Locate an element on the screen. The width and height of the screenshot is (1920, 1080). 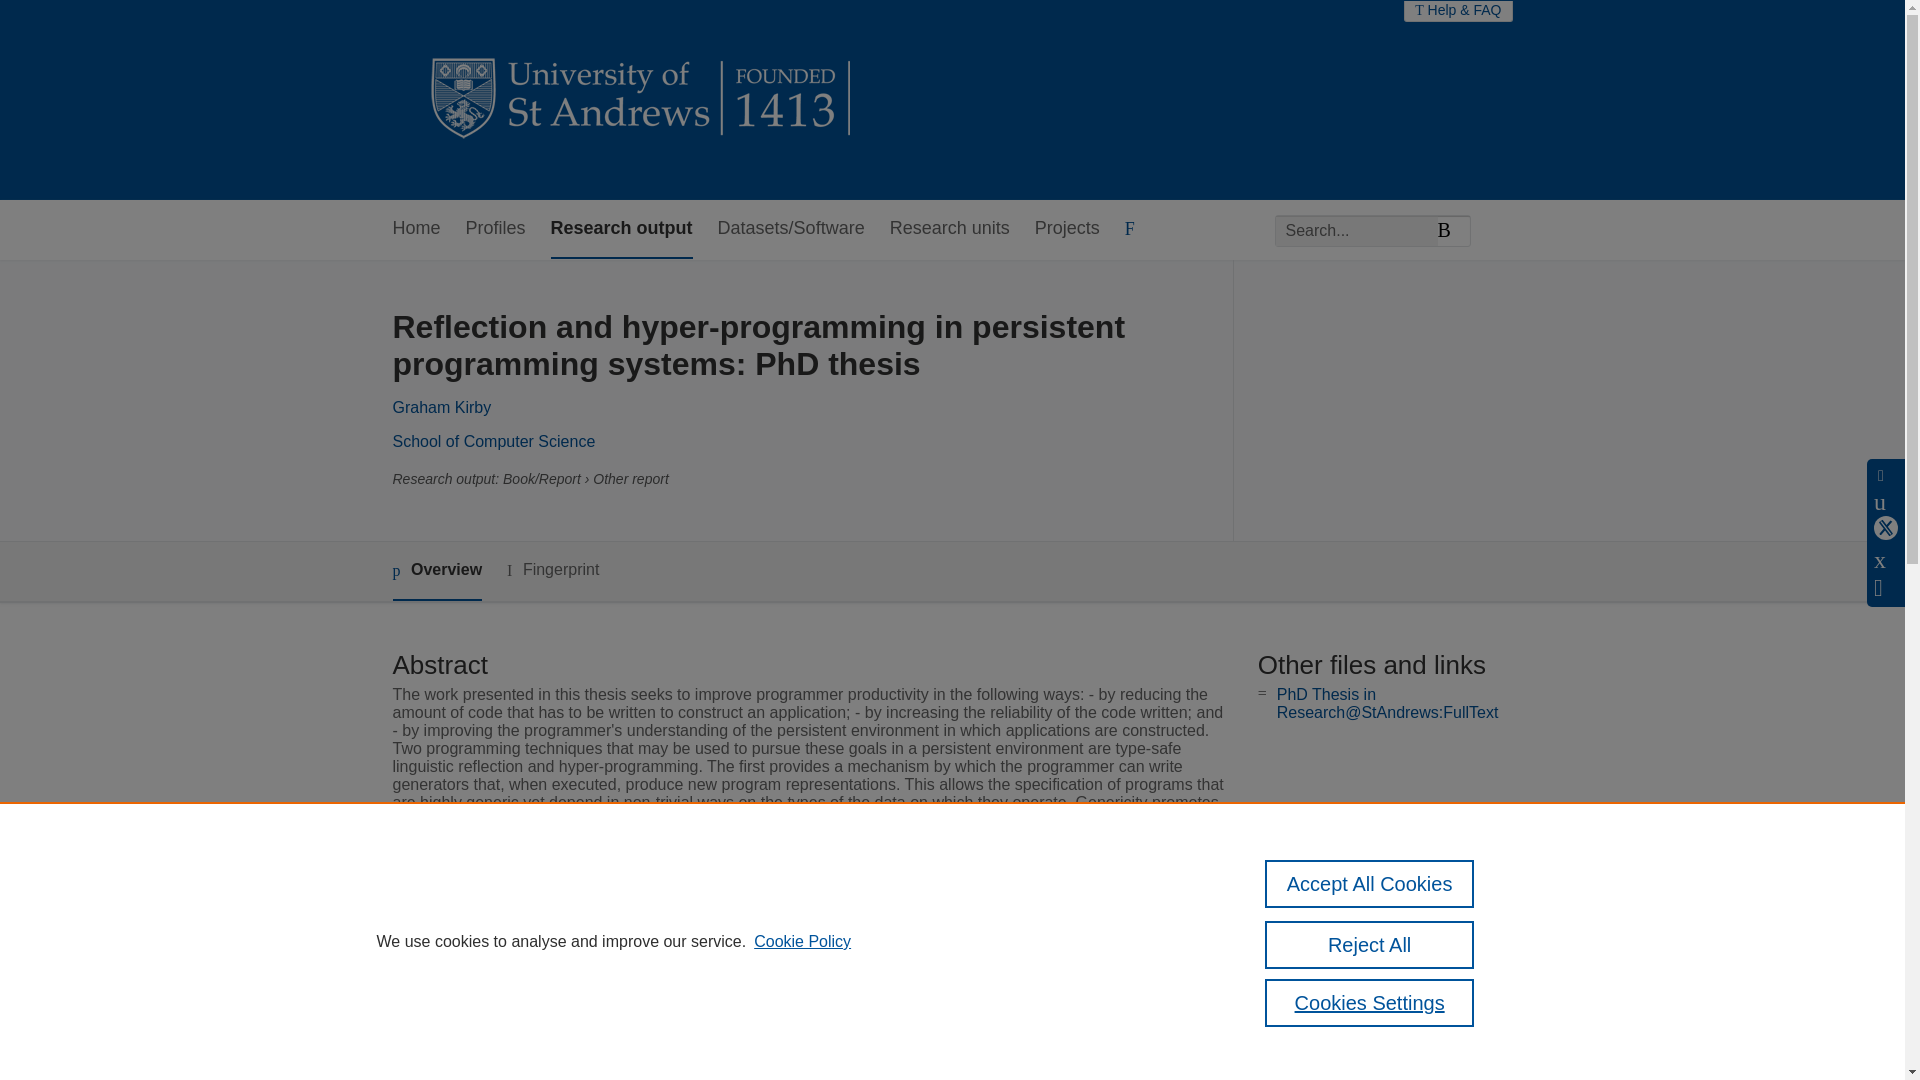
University of St Andrews Research Portal Home is located at coordinates (642, 100).